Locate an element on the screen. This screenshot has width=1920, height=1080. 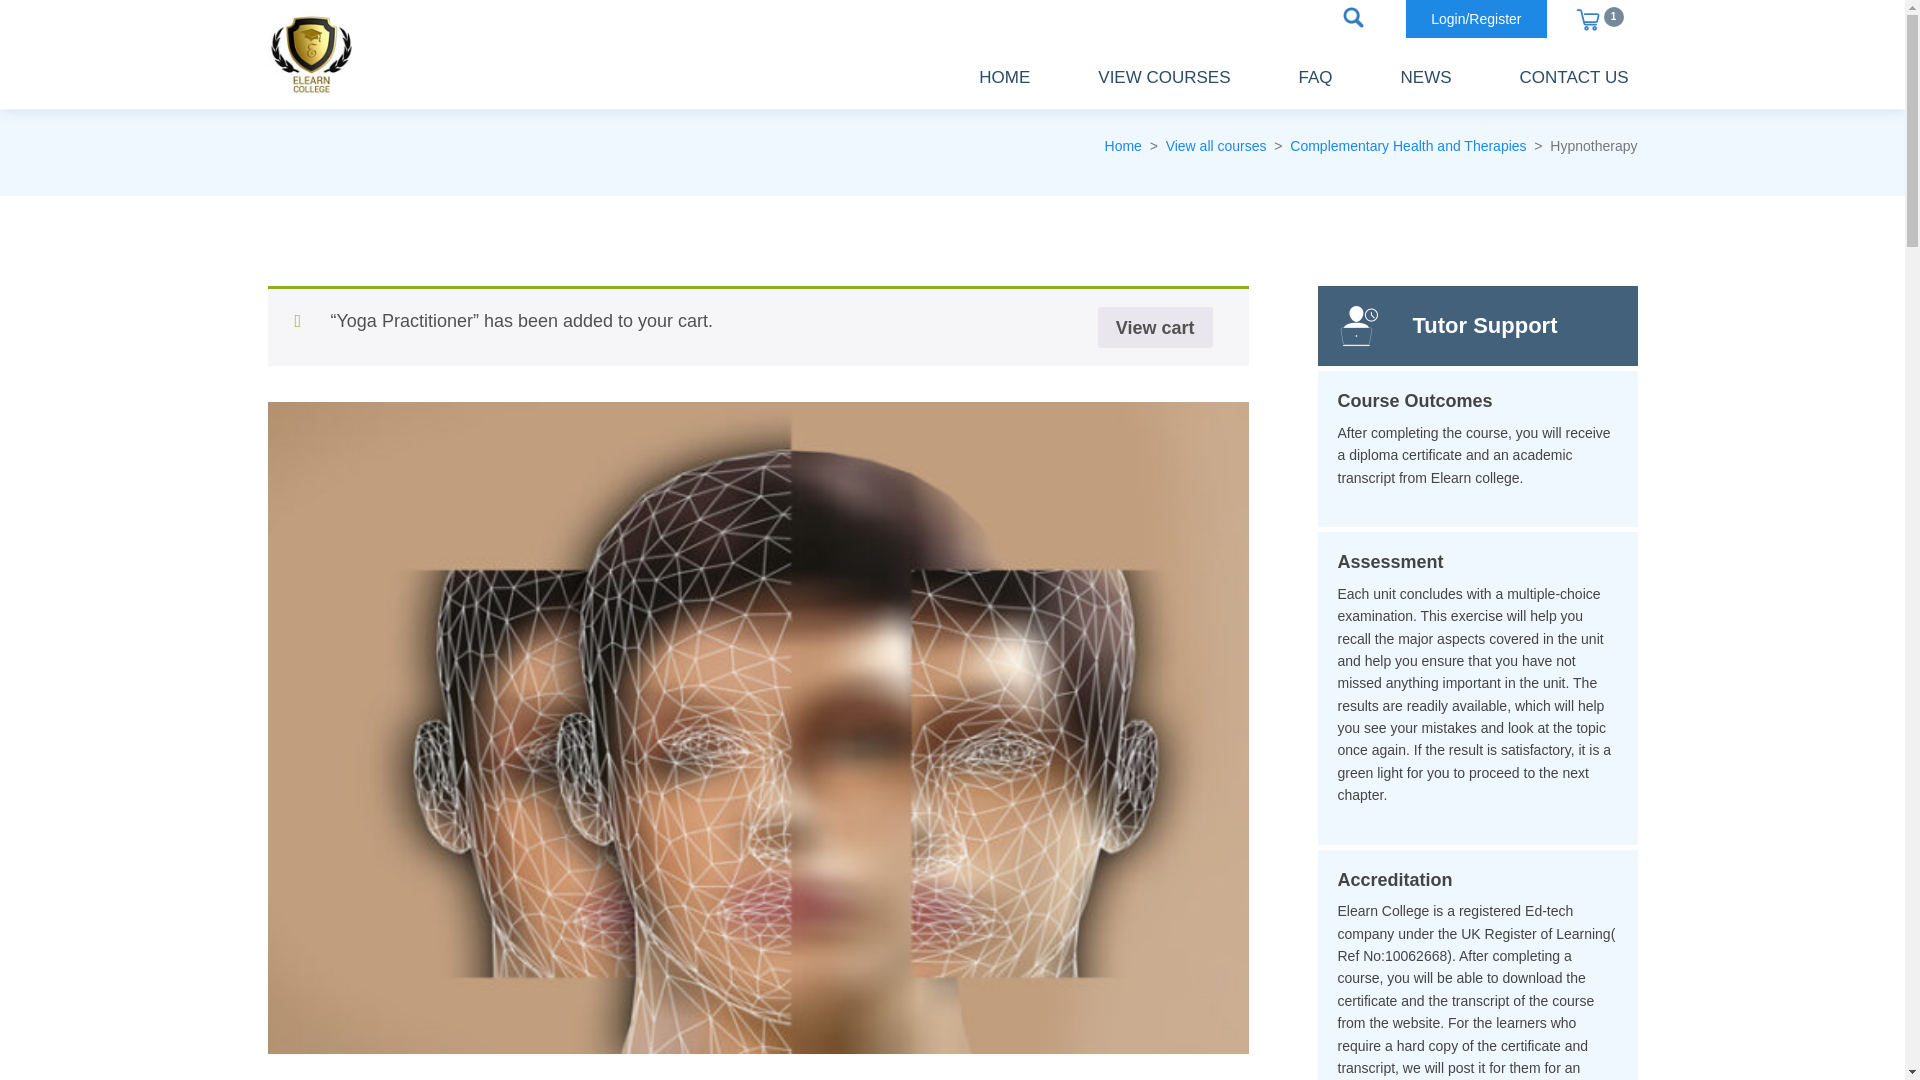
View all courses is located at coordinates (1216, 146).